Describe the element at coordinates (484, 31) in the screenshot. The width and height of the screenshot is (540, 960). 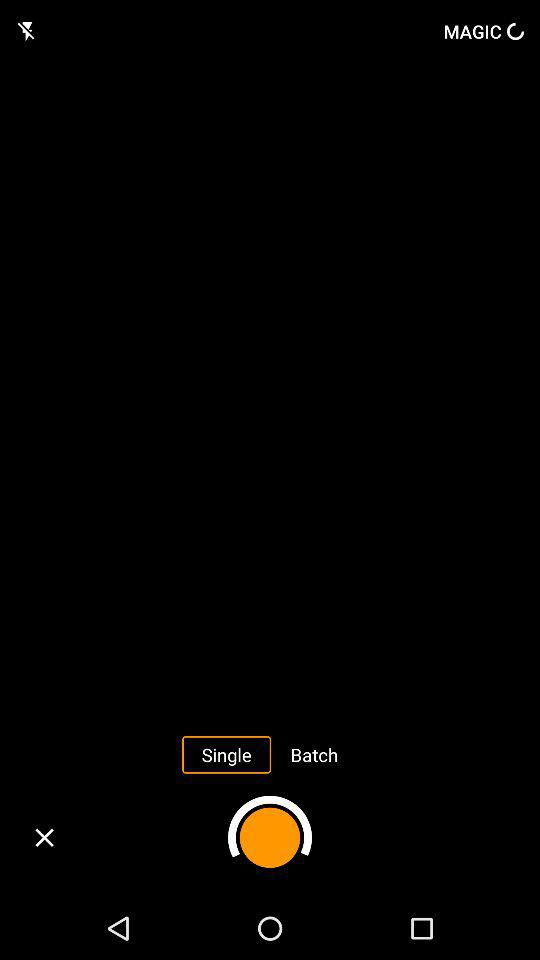
I see `tap magic` at that location.